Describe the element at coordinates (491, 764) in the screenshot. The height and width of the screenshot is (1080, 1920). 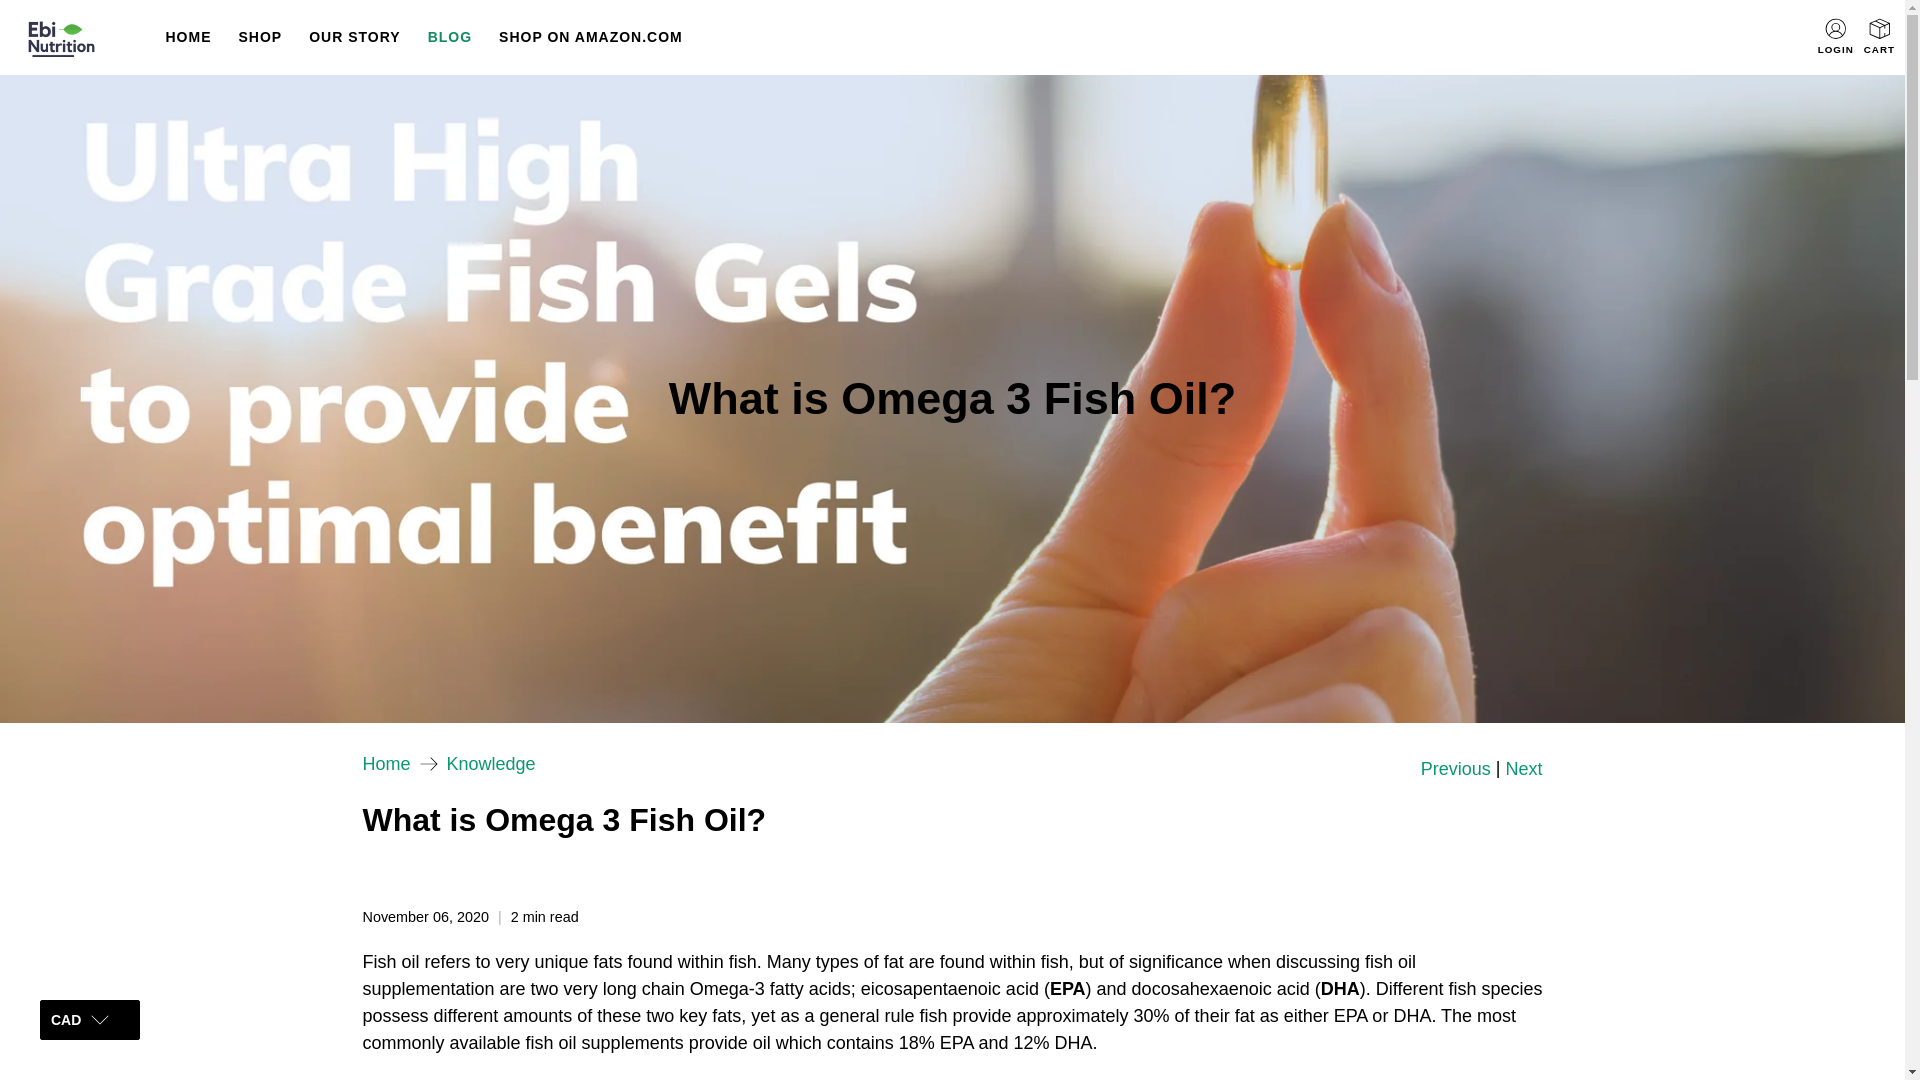
I see `Knowledge` at that location.